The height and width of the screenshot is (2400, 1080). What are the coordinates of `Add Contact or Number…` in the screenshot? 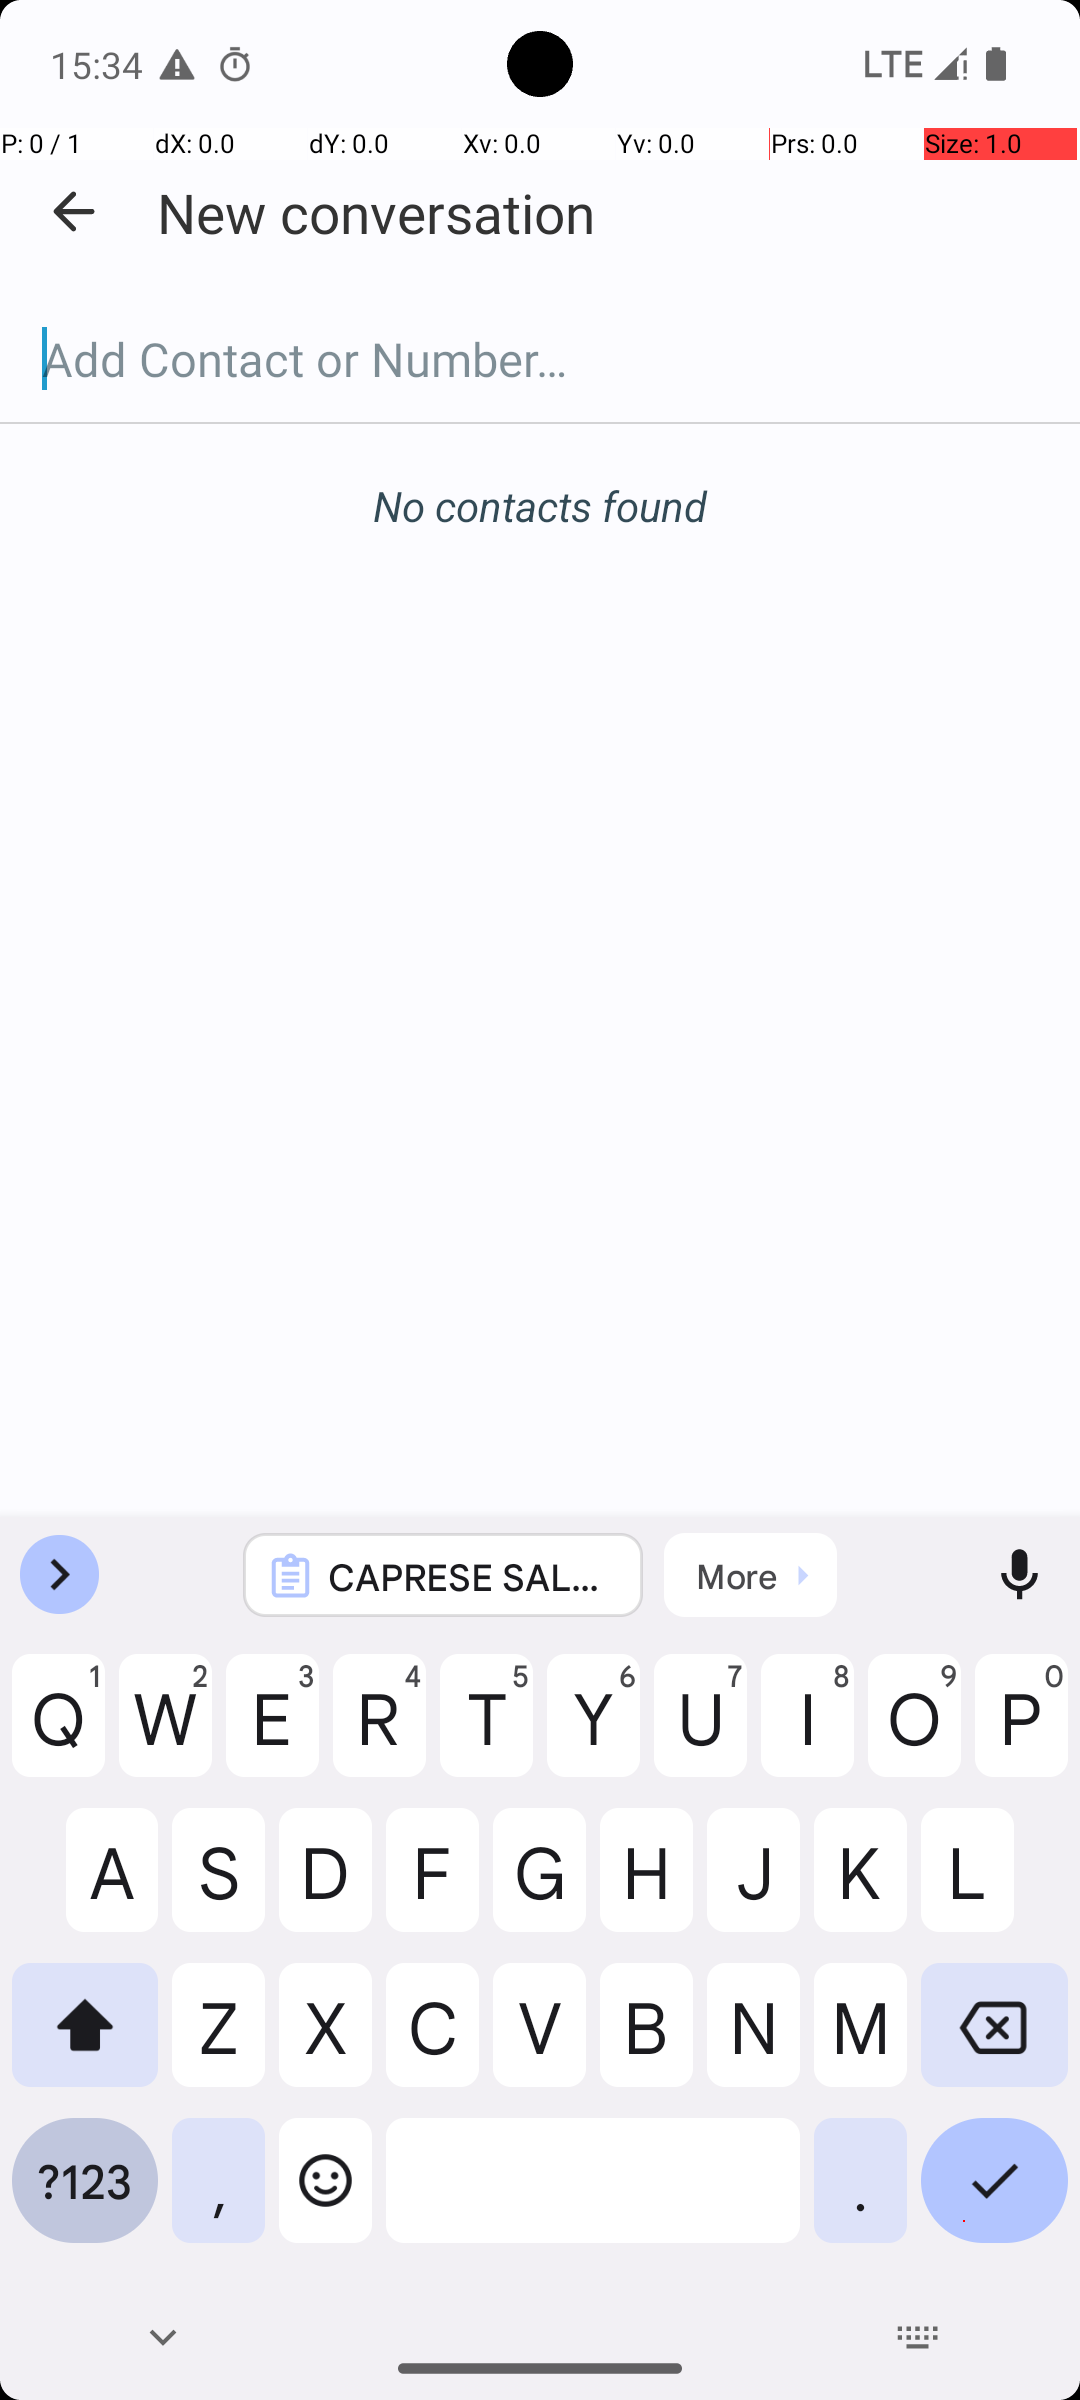 It's located at (540, 359).